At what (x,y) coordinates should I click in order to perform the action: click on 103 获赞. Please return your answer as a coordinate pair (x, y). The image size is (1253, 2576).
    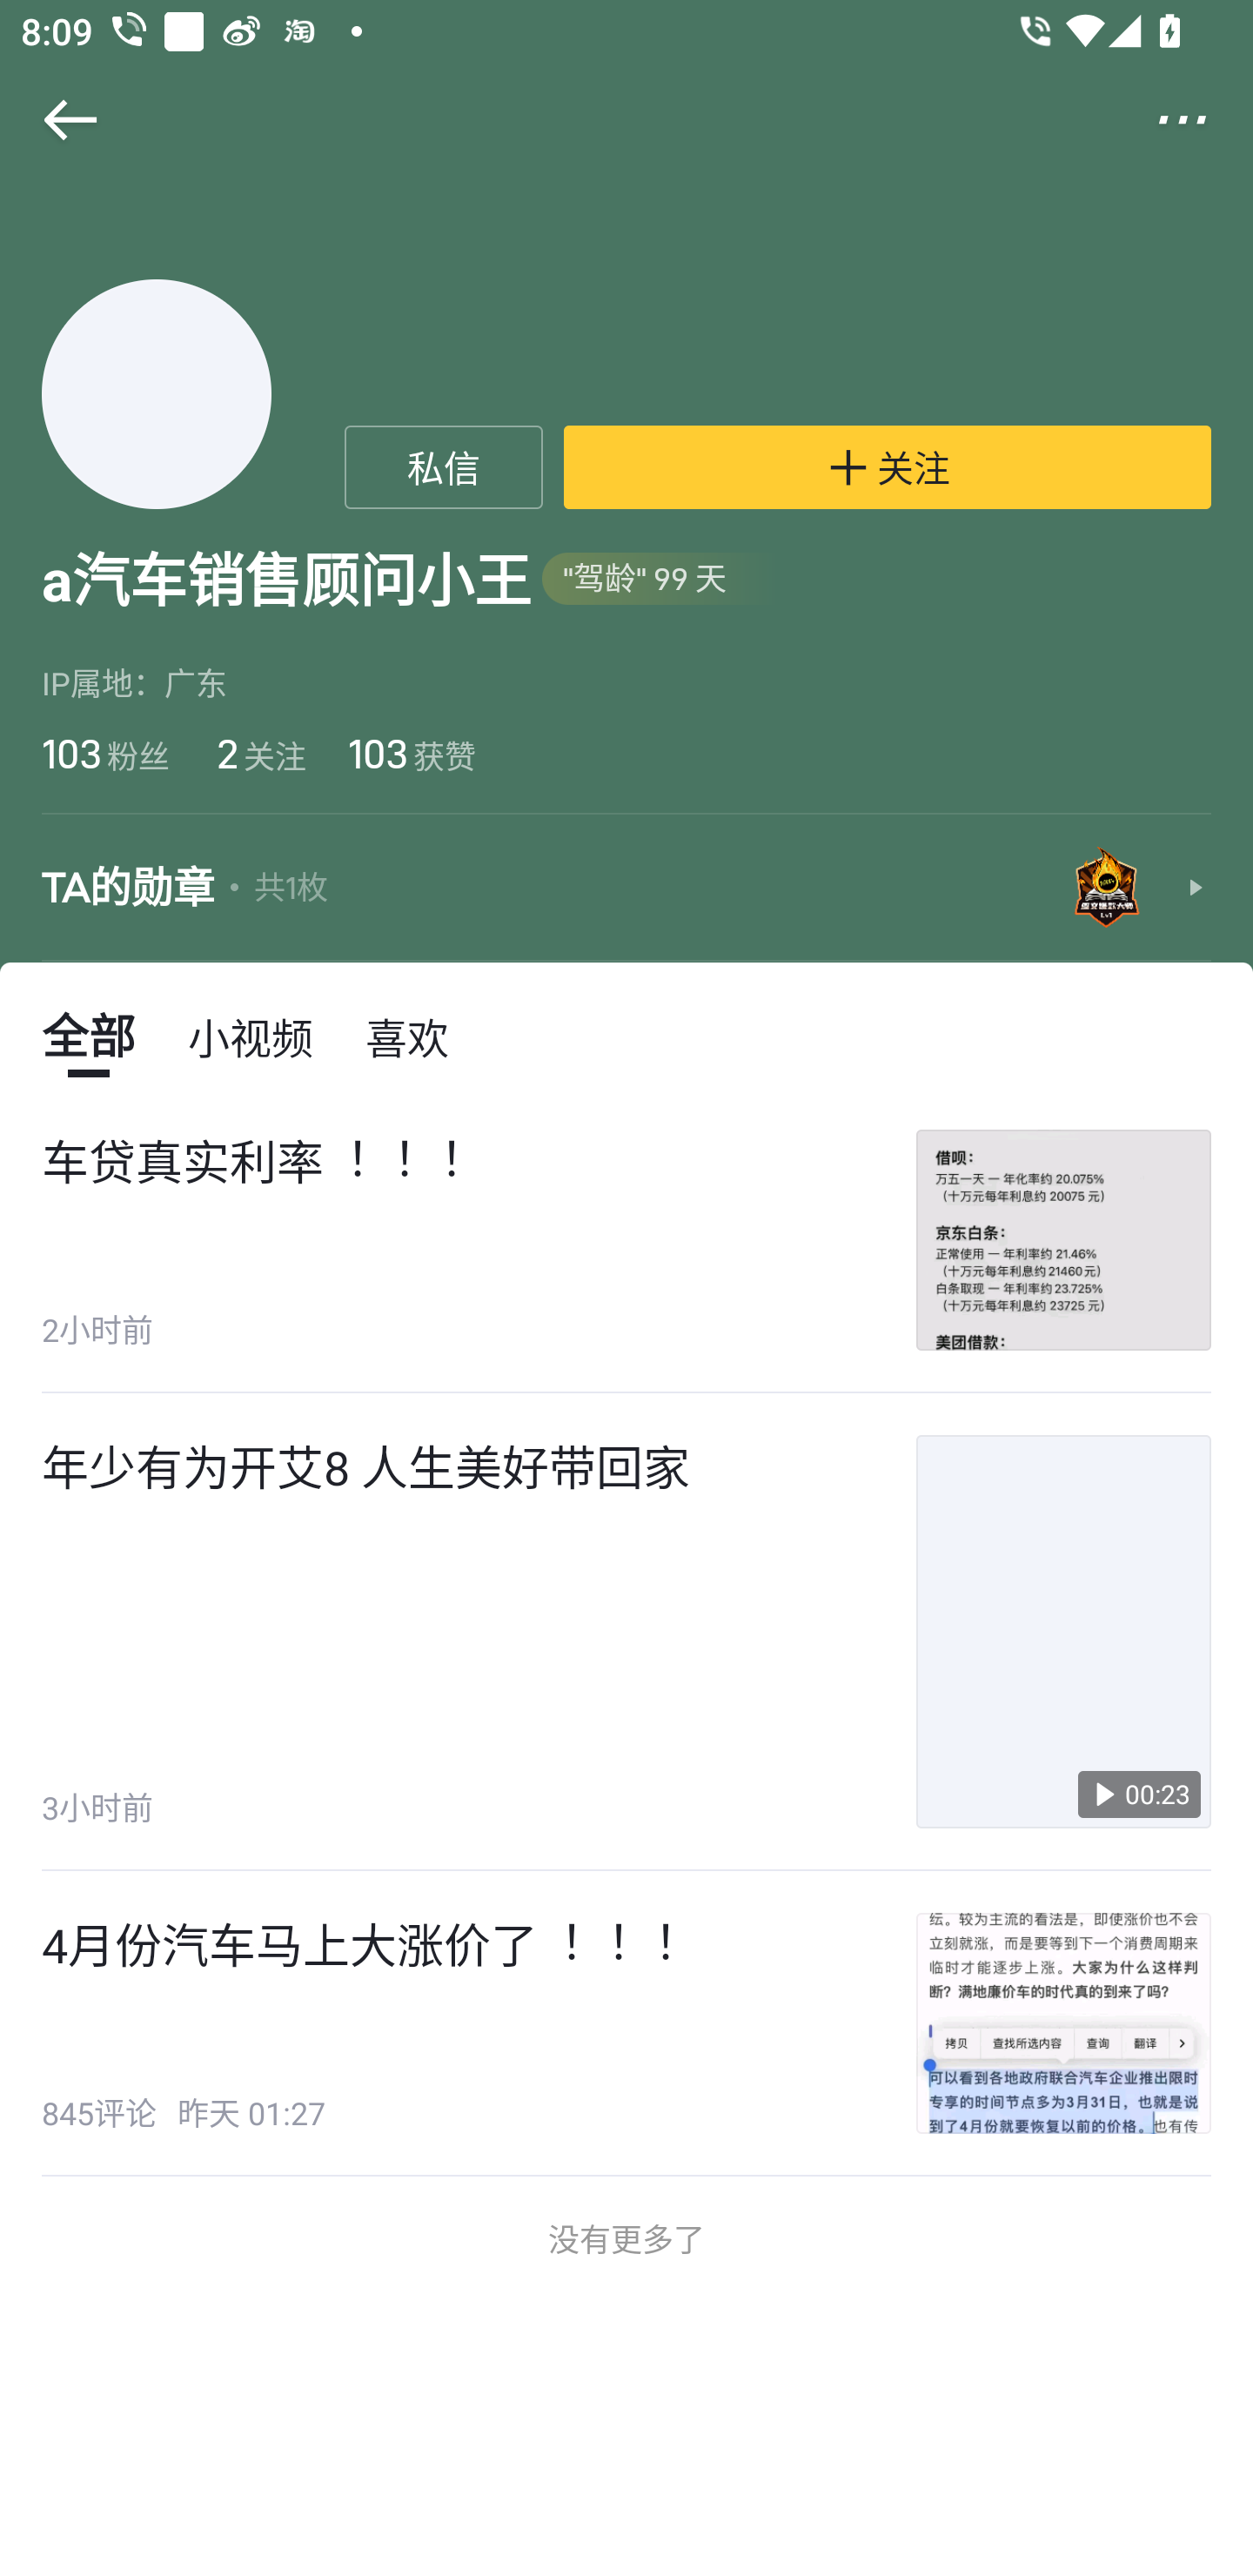
    Looking at the image, I should click on (412, 753).